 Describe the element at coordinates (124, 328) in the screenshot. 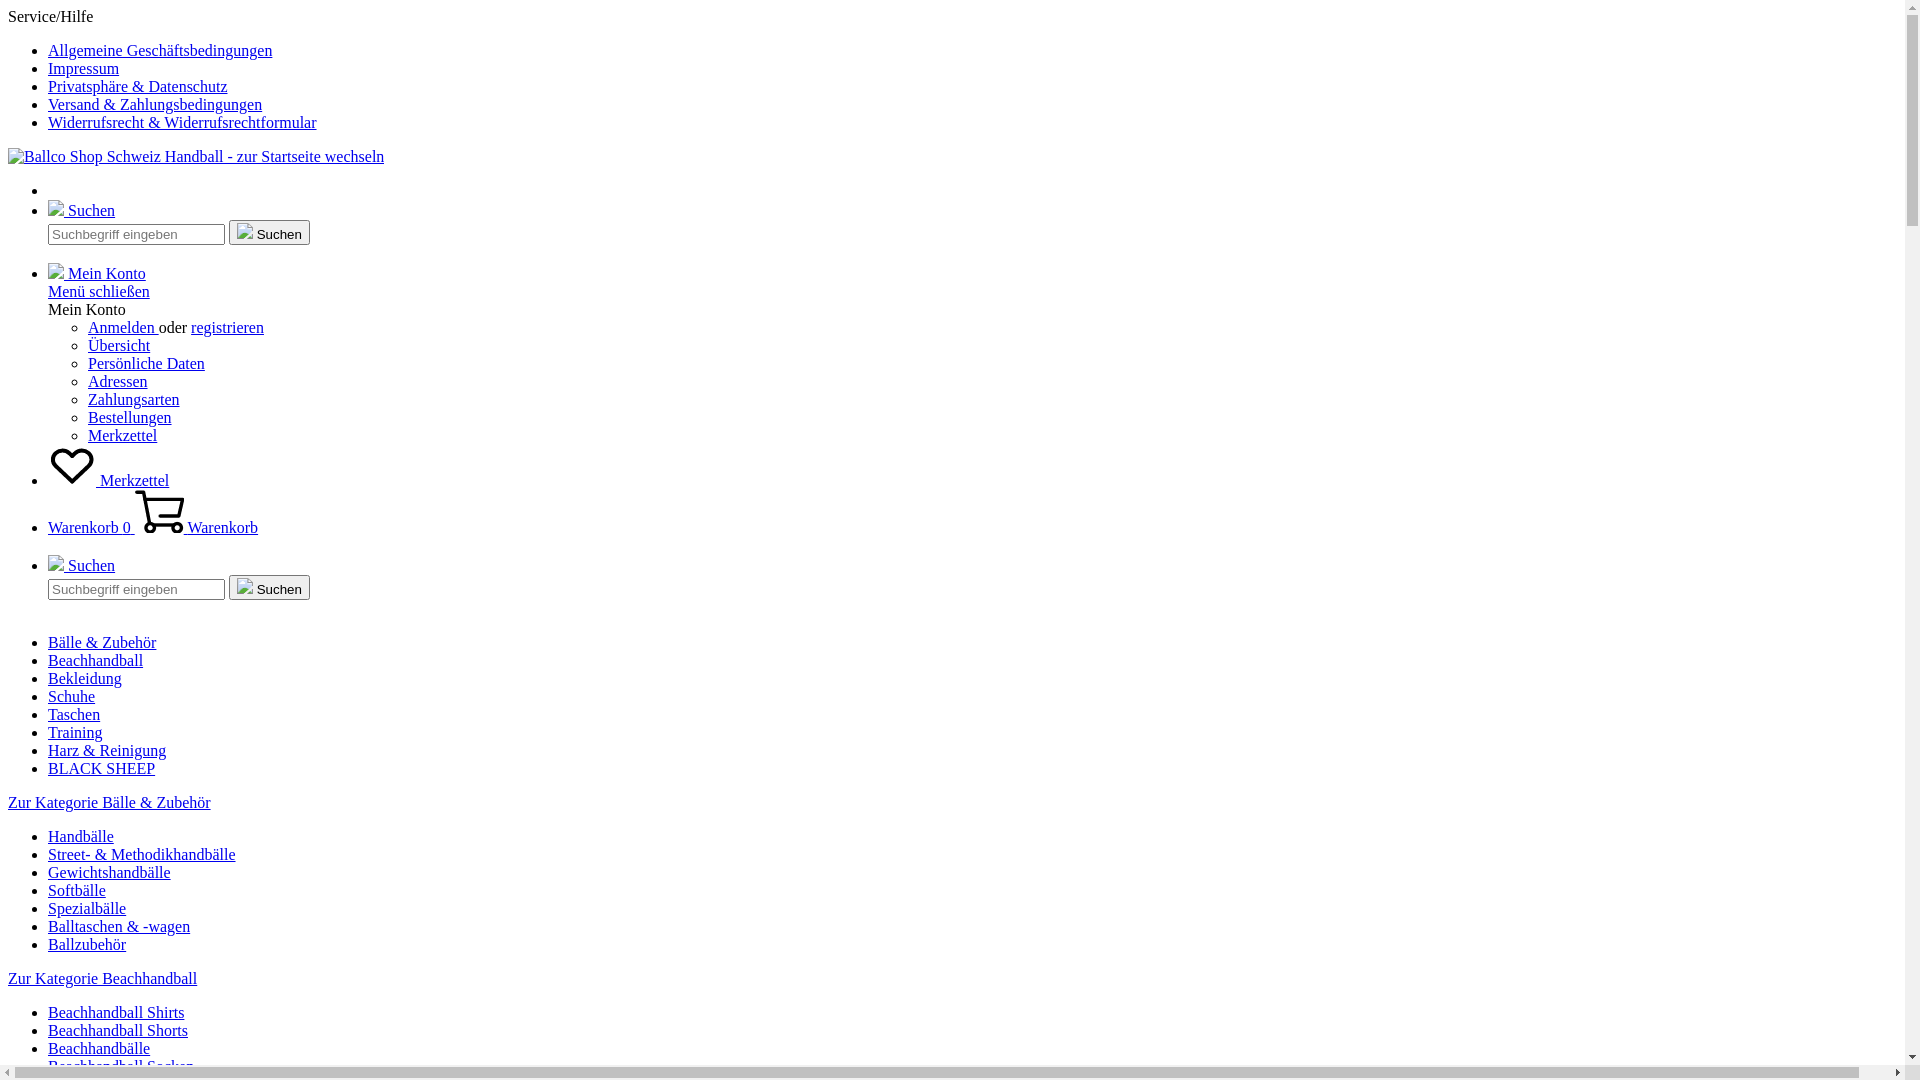

I see `Anmelden` at that location.